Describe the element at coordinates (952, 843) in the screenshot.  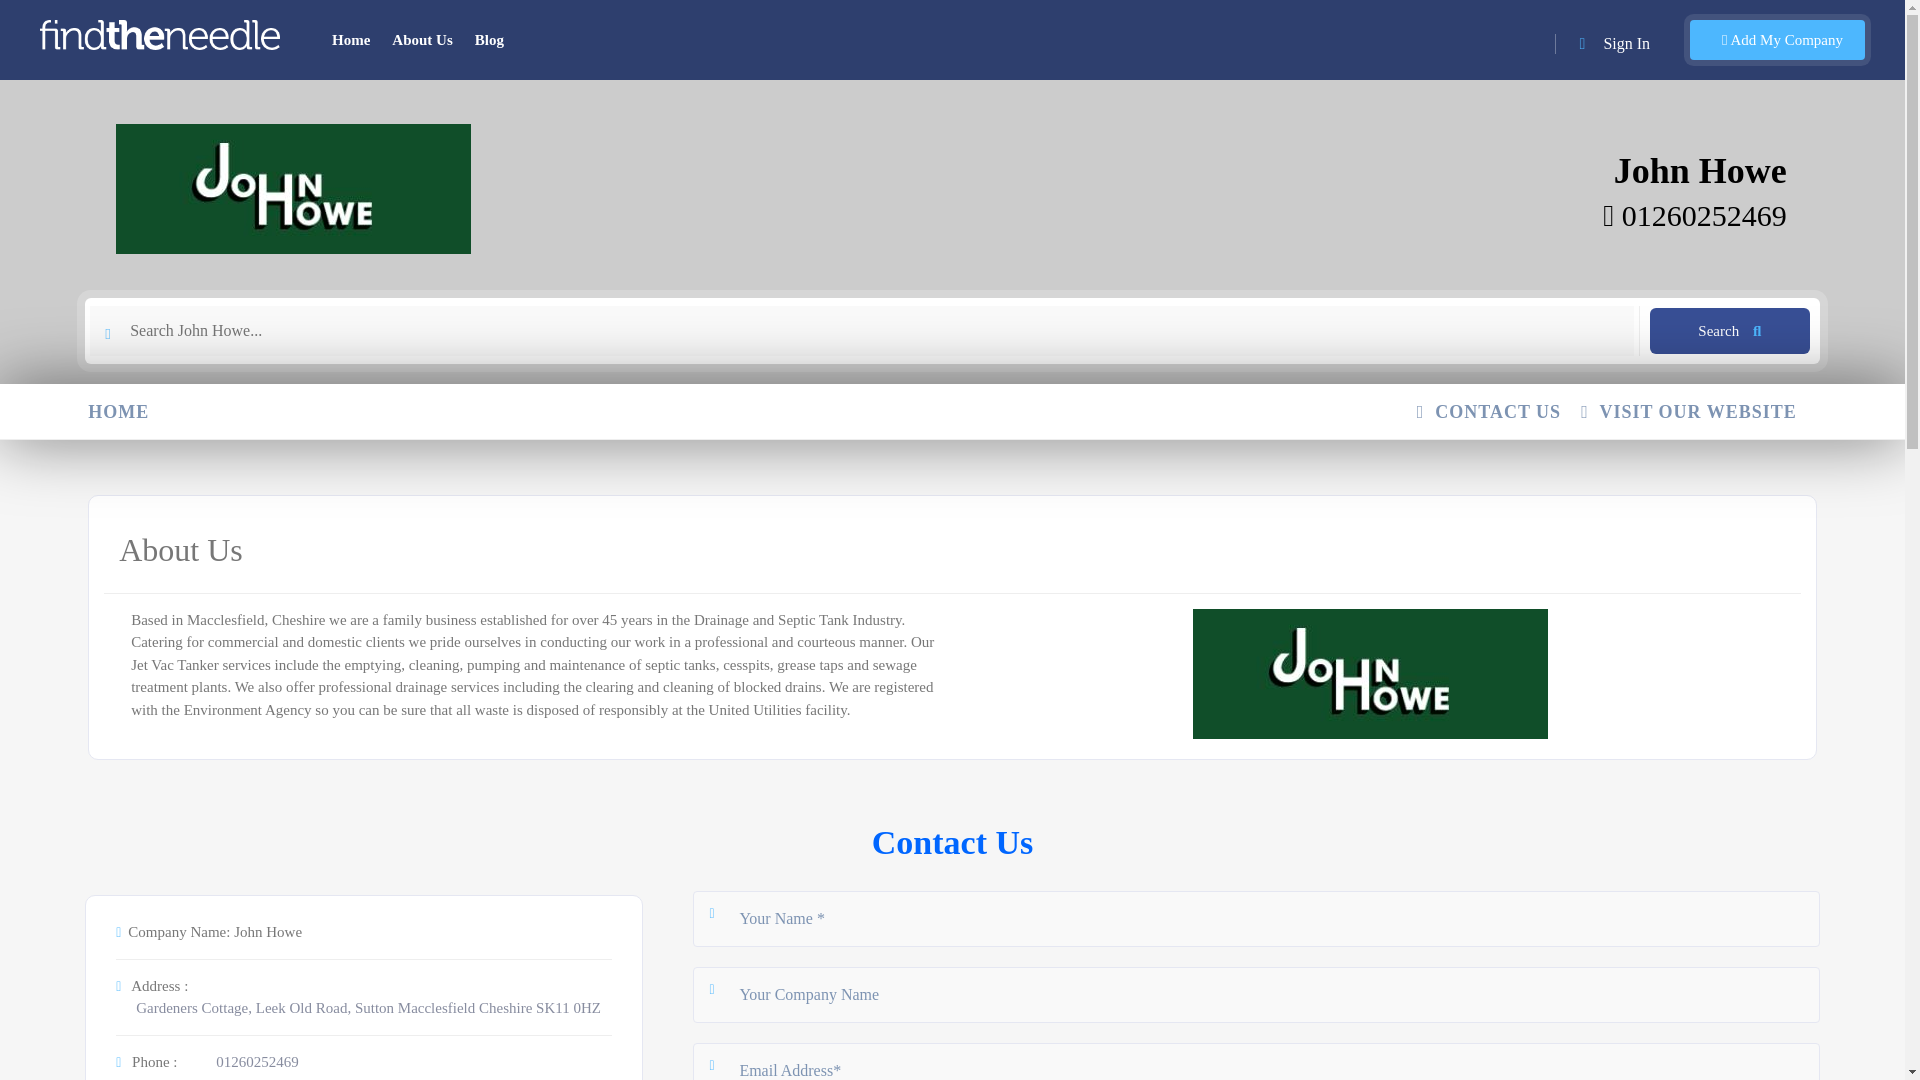
I see `Contact Us` at that location.